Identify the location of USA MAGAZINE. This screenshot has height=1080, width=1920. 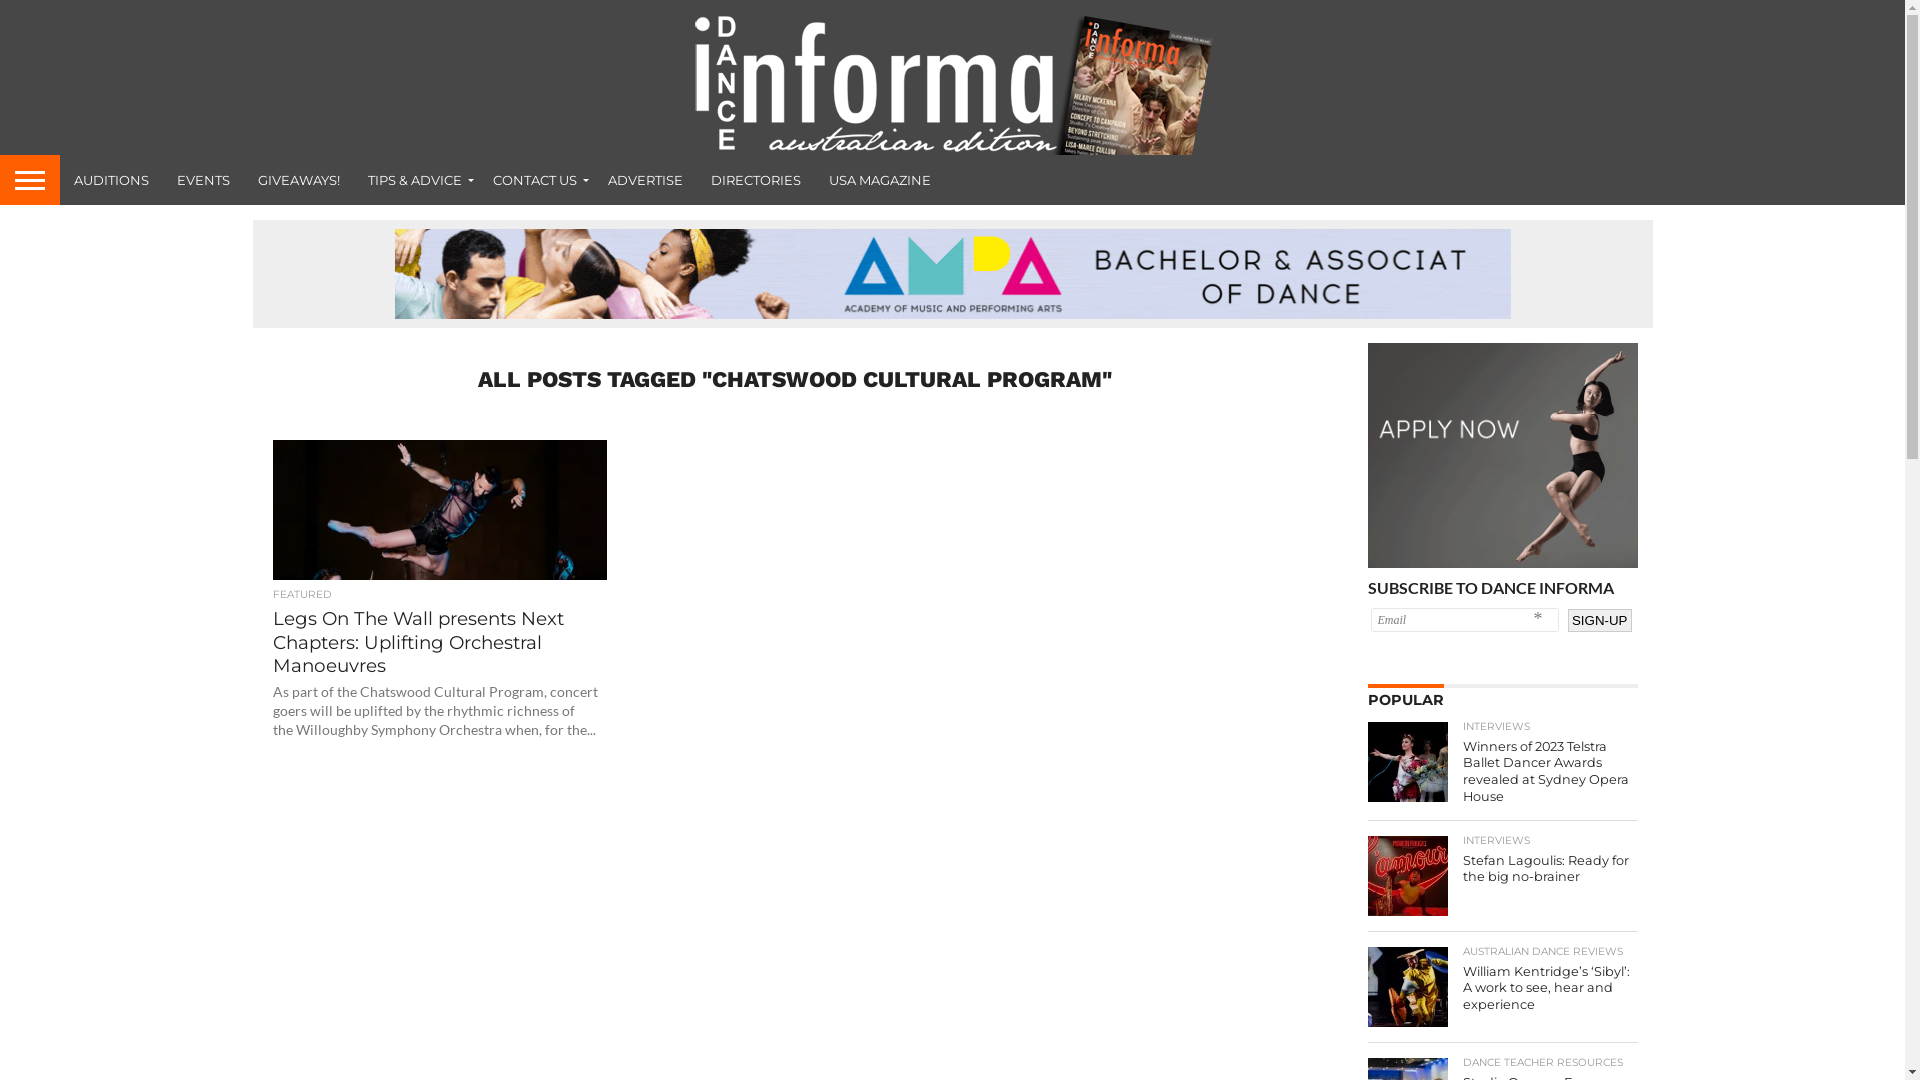
(880, 180).